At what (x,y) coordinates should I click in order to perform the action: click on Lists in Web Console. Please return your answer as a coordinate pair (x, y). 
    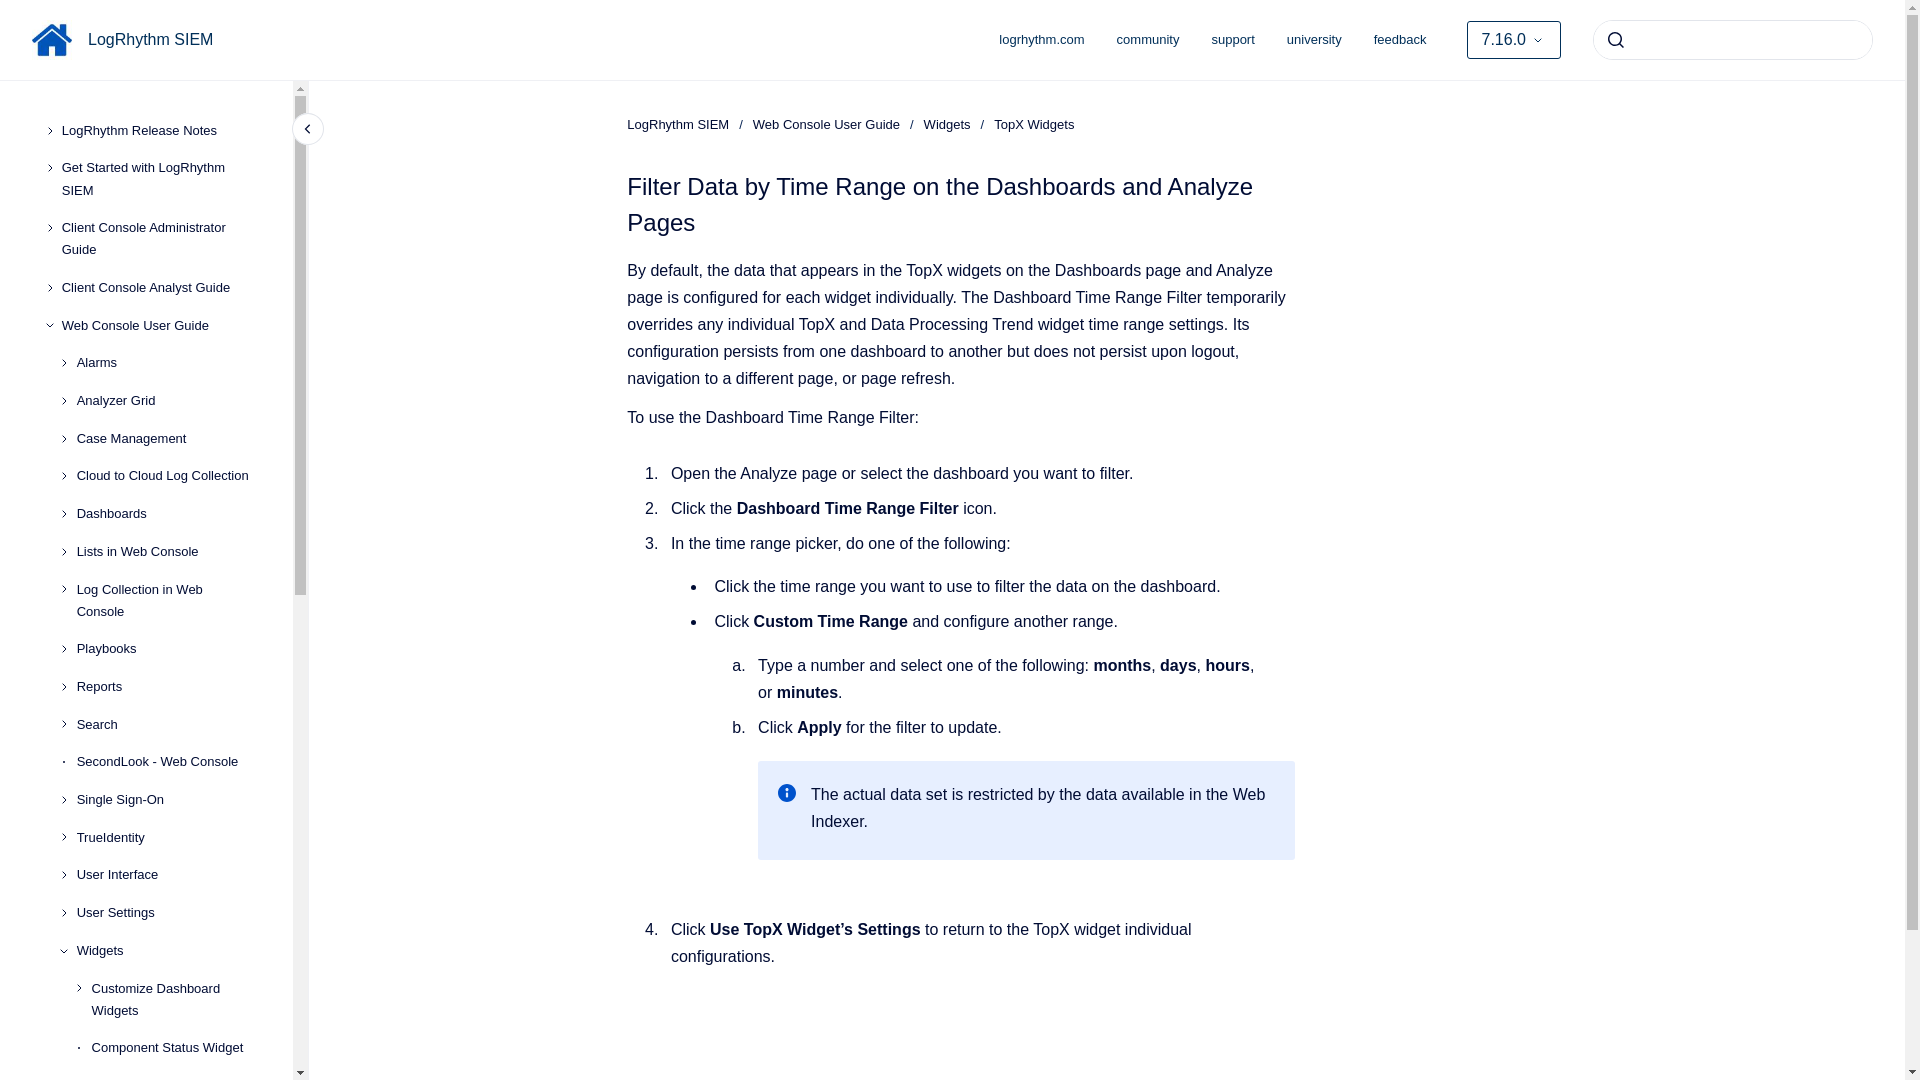
    Looking at the image, I should click on (168, 552).